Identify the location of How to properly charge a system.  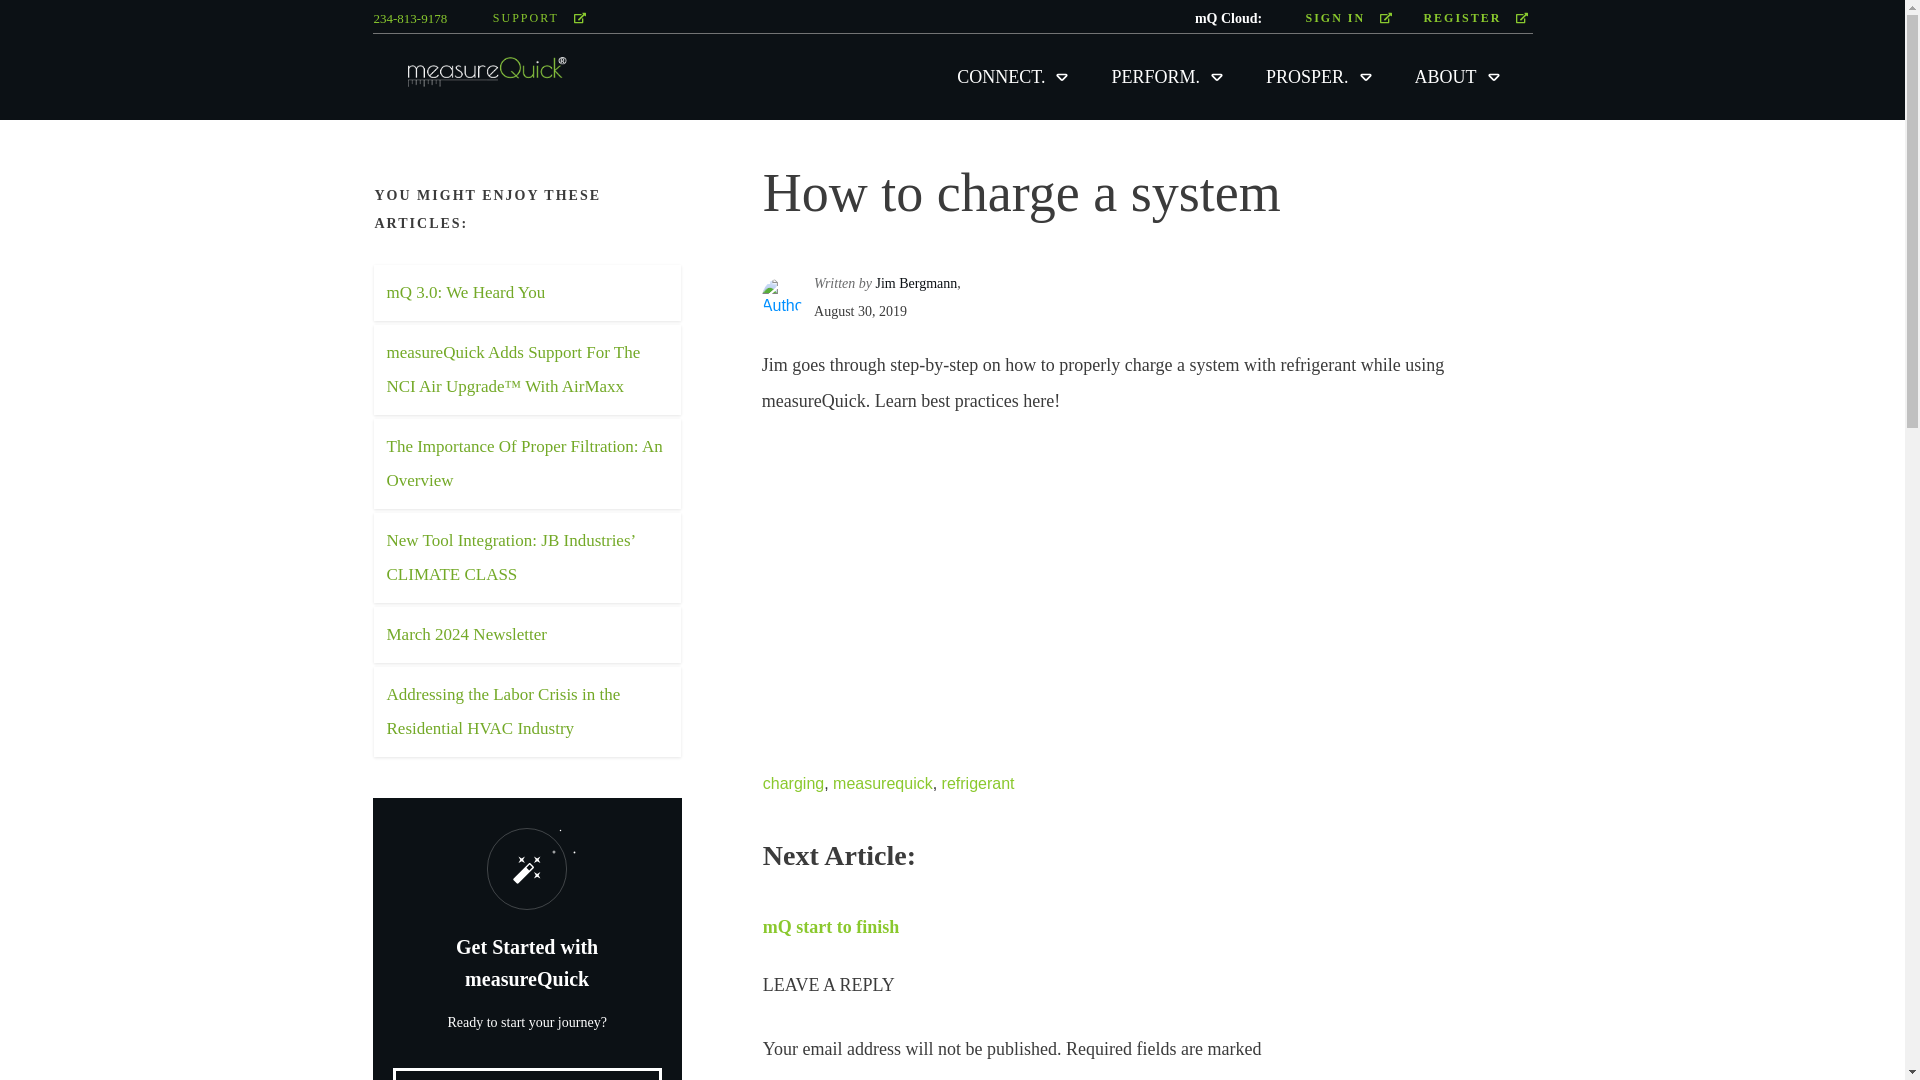
(1012, 584).